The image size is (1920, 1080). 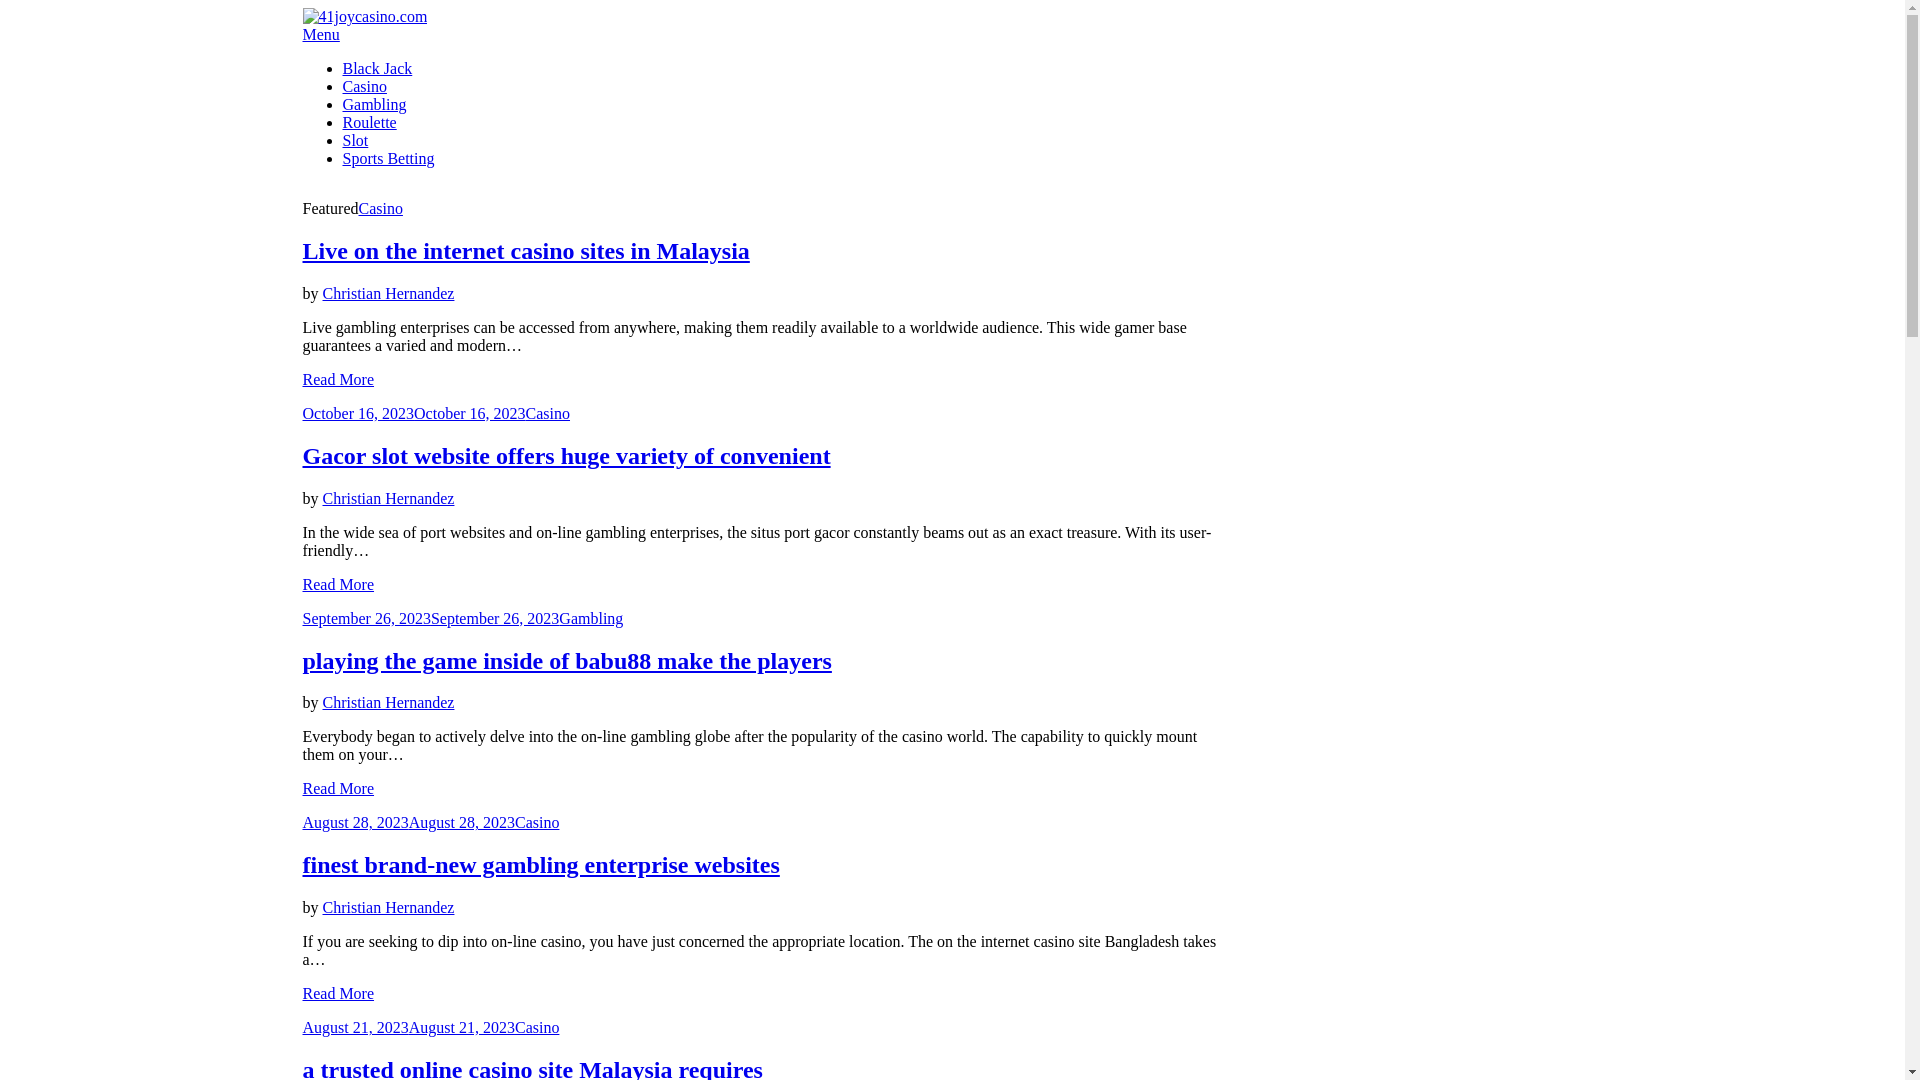 What do you see at coordinates (388, 908) in the screenshot?
I see `Christian Hernandez` at bounding box center [388, 908].